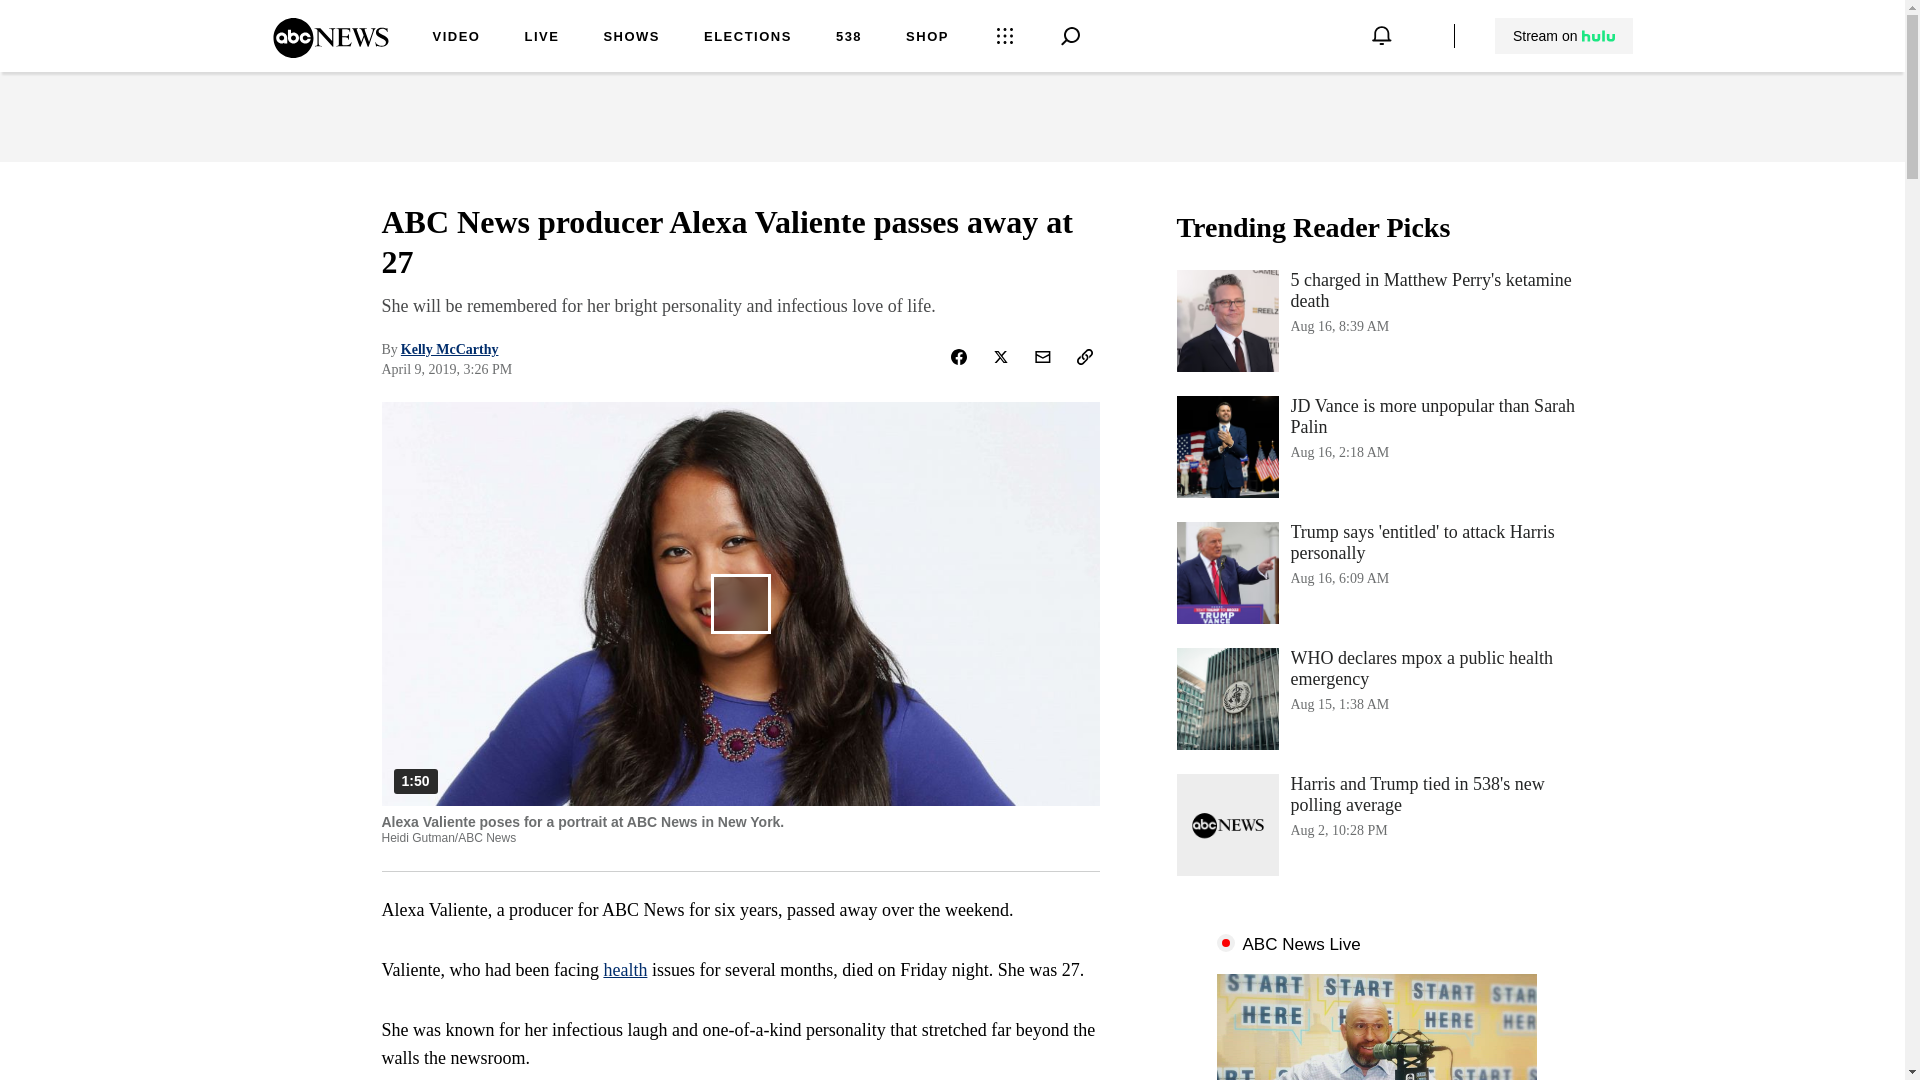  What do you see at coordinates (1376, 446) in the screenshot?
I see `Stream on` at bounding box center [1376, 446].